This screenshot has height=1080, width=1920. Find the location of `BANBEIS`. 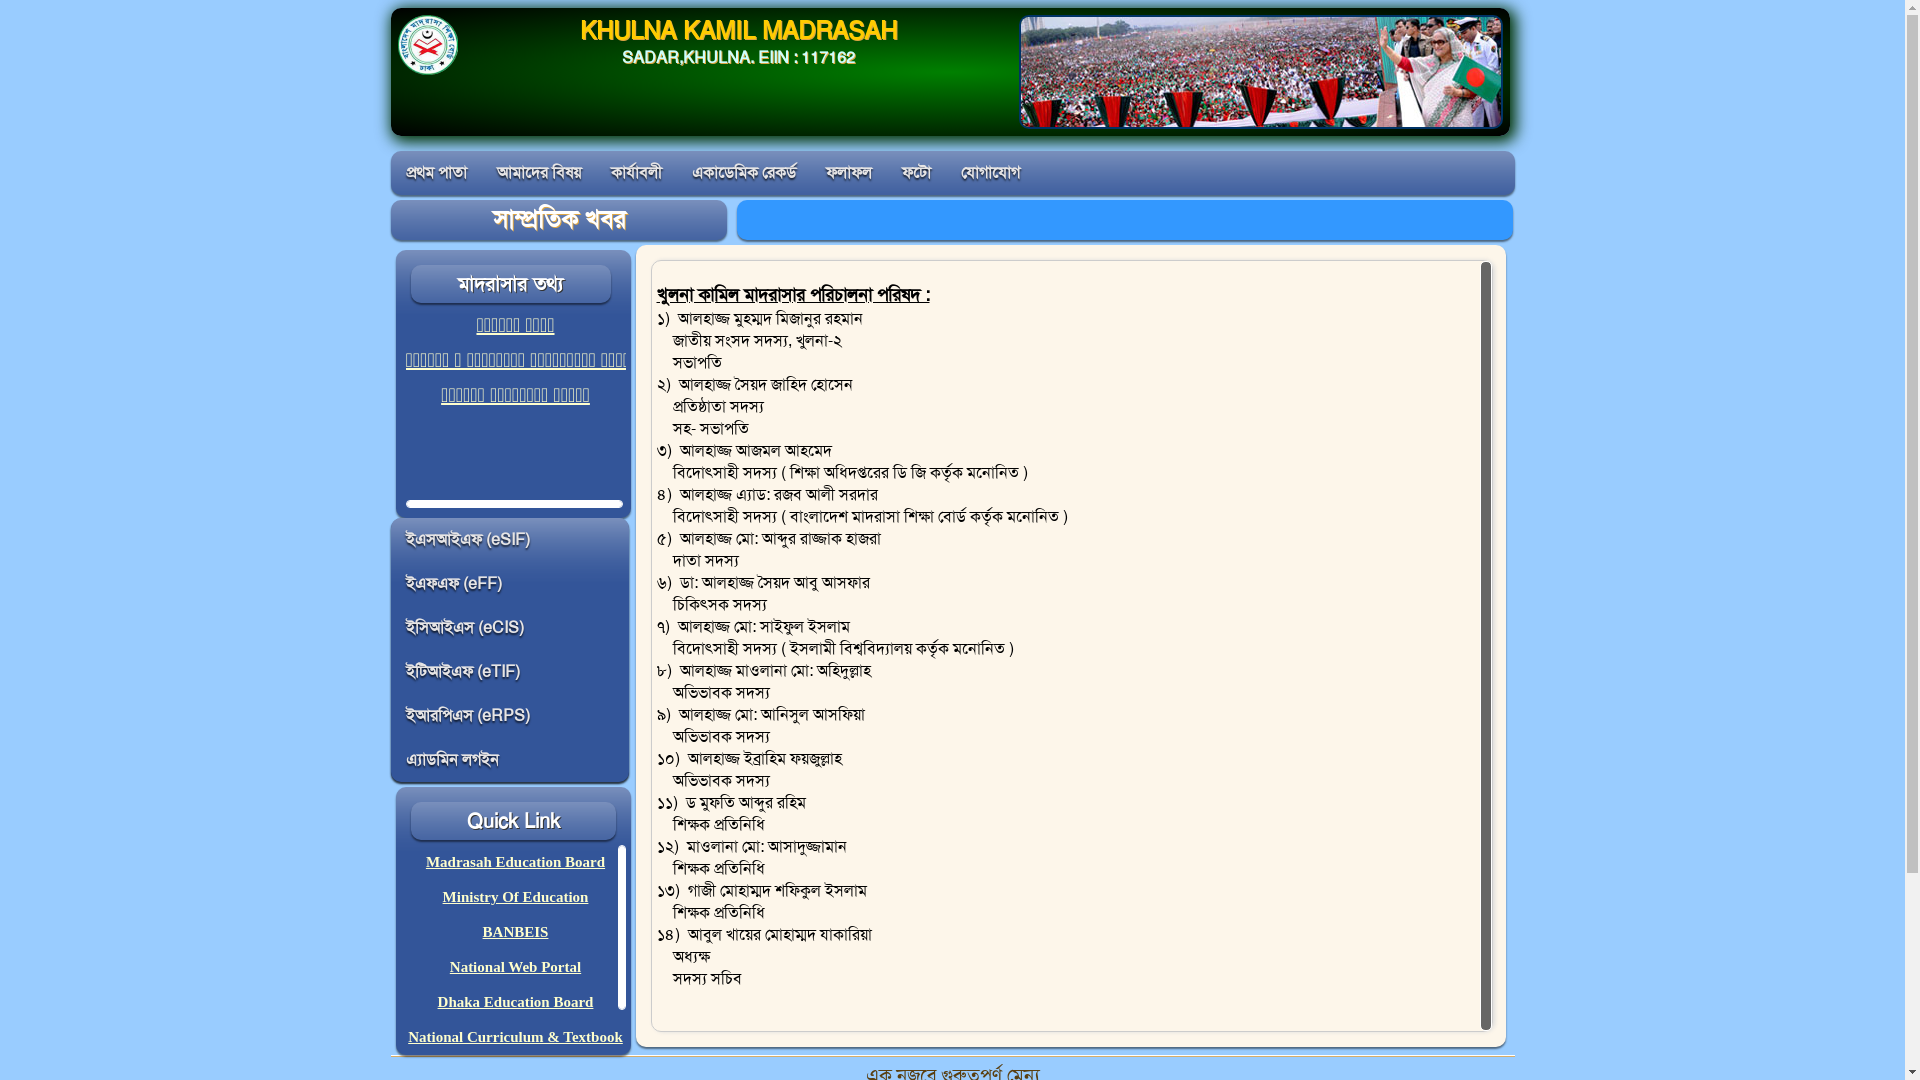

BANBEIS is located at coordinates (516, 932).